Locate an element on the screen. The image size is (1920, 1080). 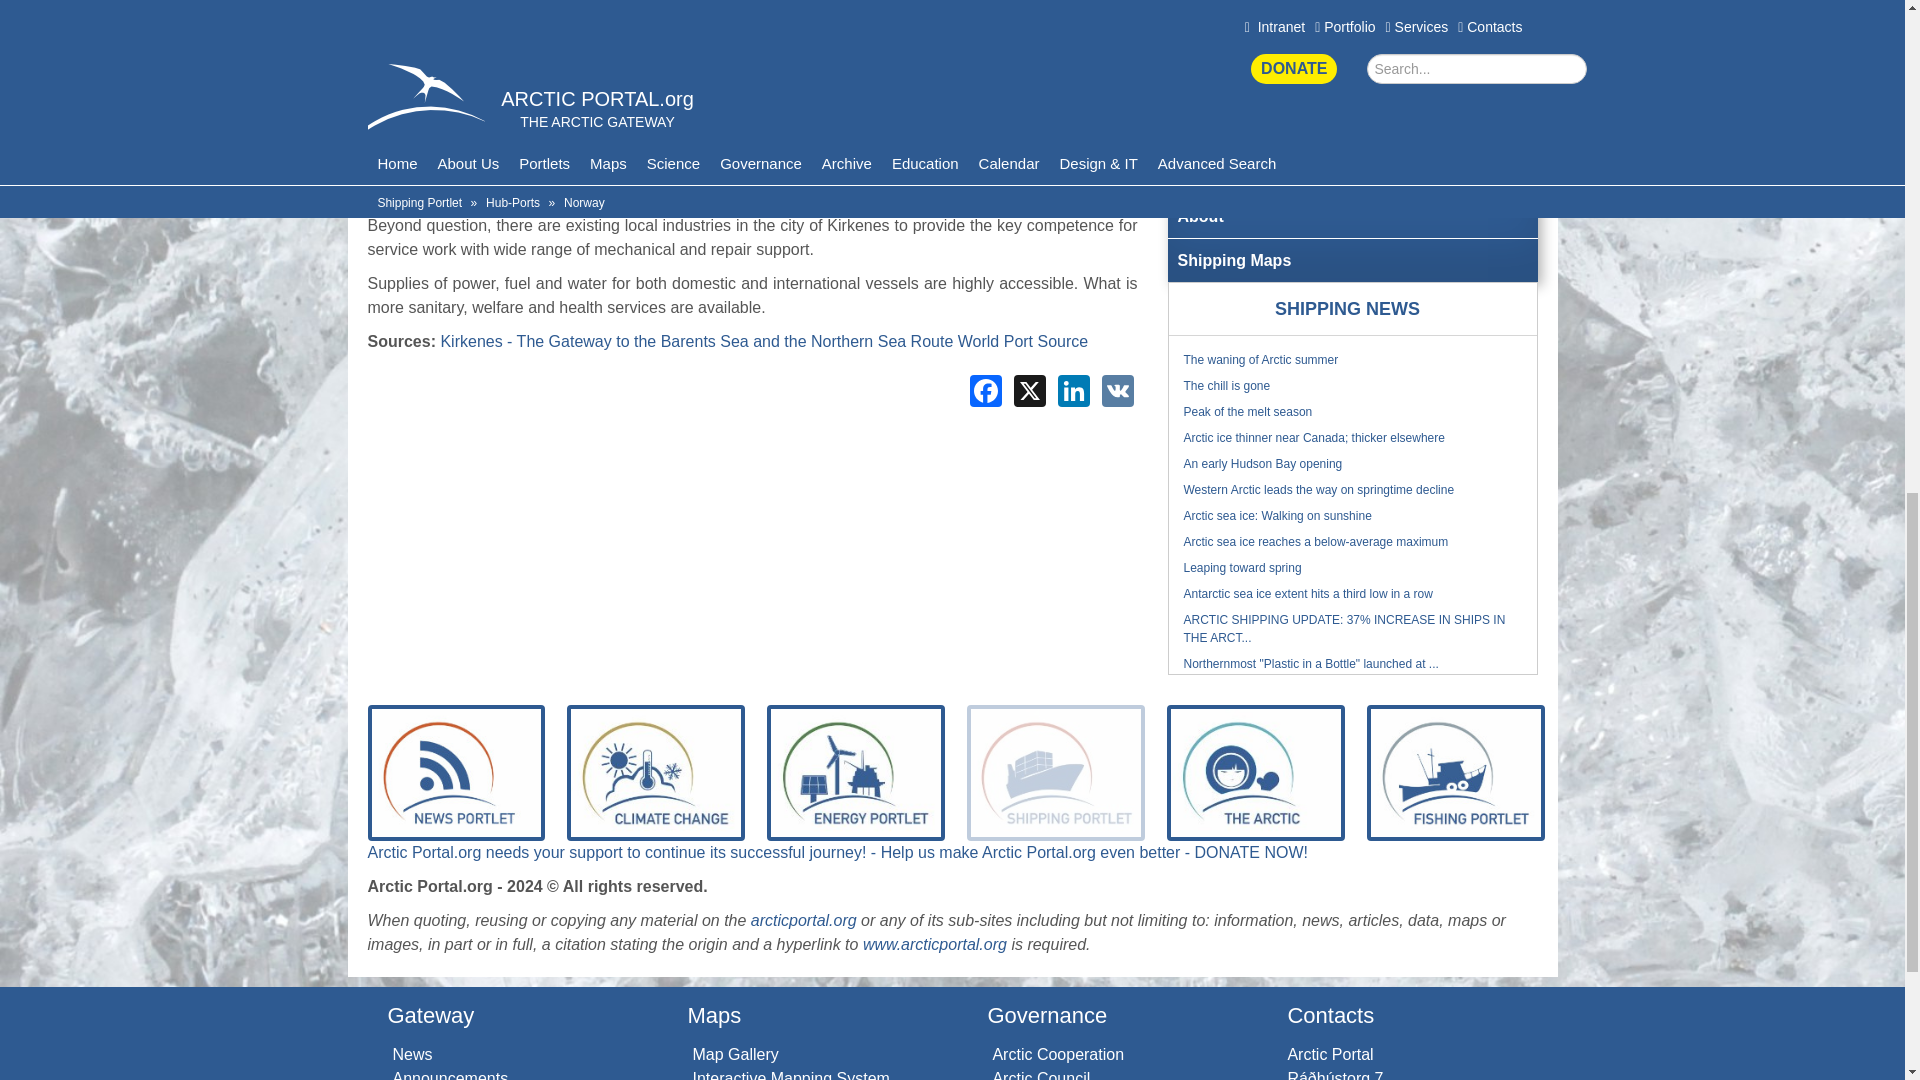
Gateway is located at coordinates (430, 1016).